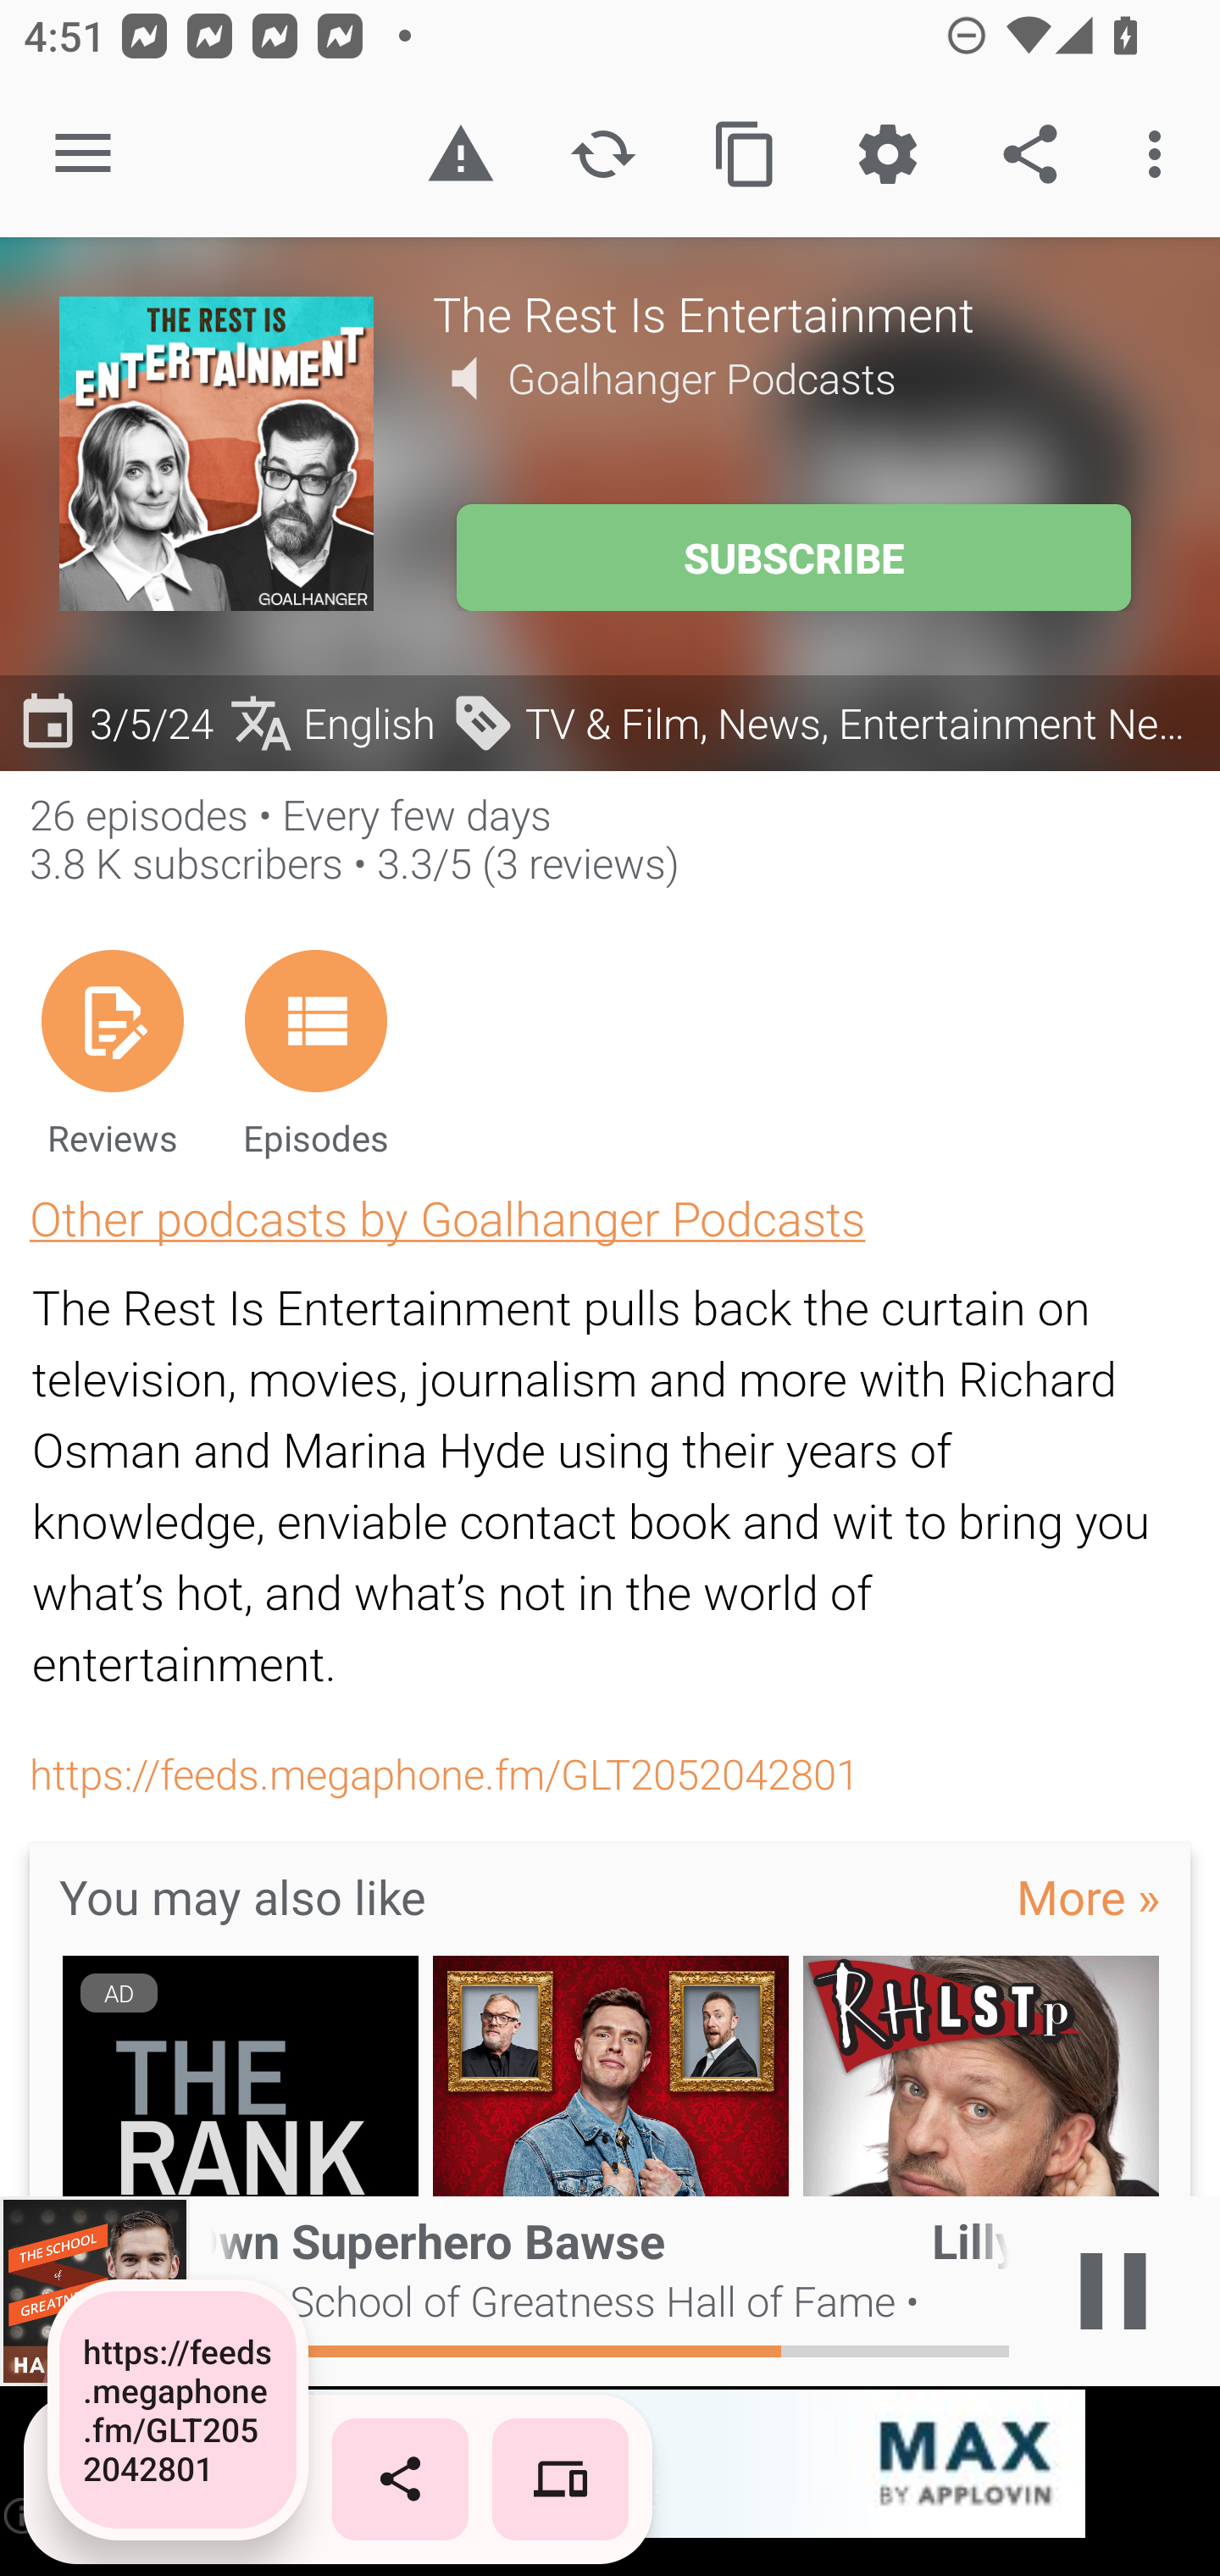 The height and width of the screenshot is (2576, 1220). What do you see at coordinates (83, 154) in the screenshot?
I see `Open navigation sidebar` at bounding box center [83, 154].